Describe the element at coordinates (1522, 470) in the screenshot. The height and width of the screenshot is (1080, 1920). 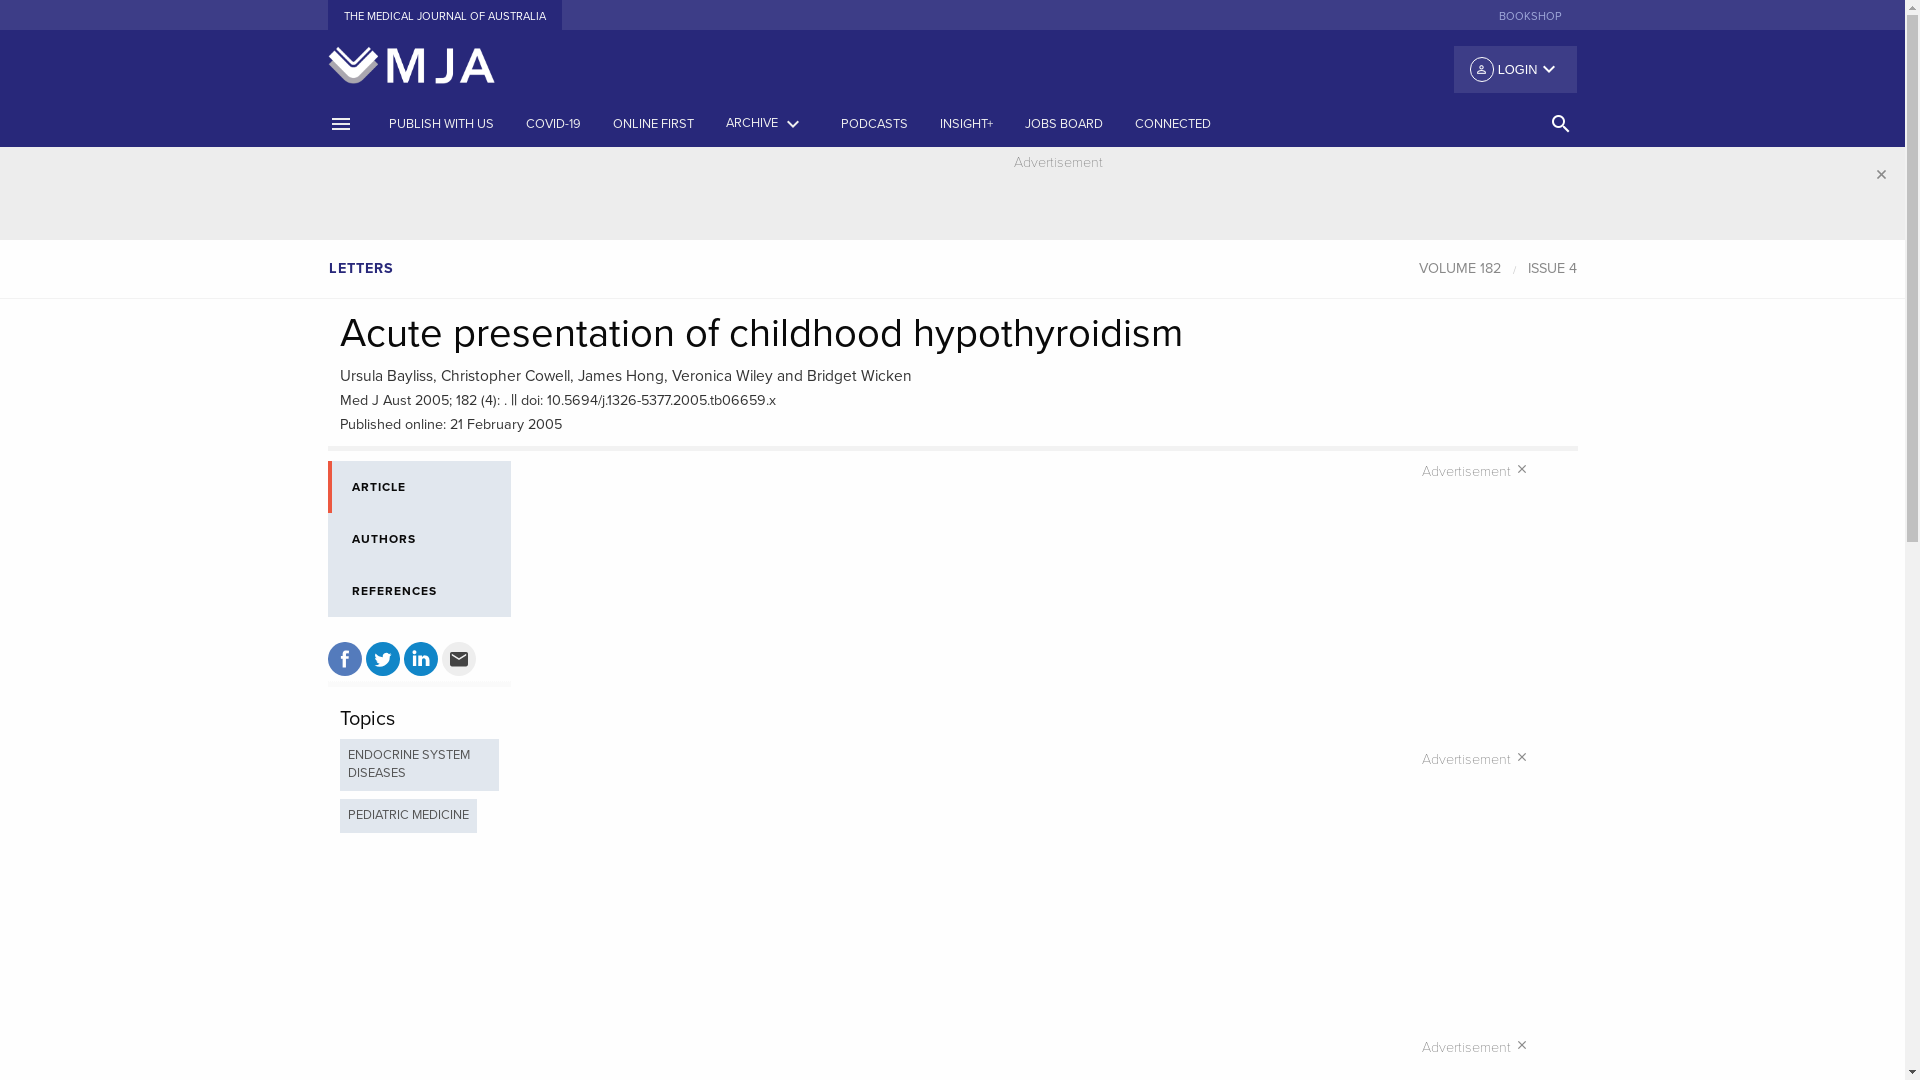
I see `close` at that location.